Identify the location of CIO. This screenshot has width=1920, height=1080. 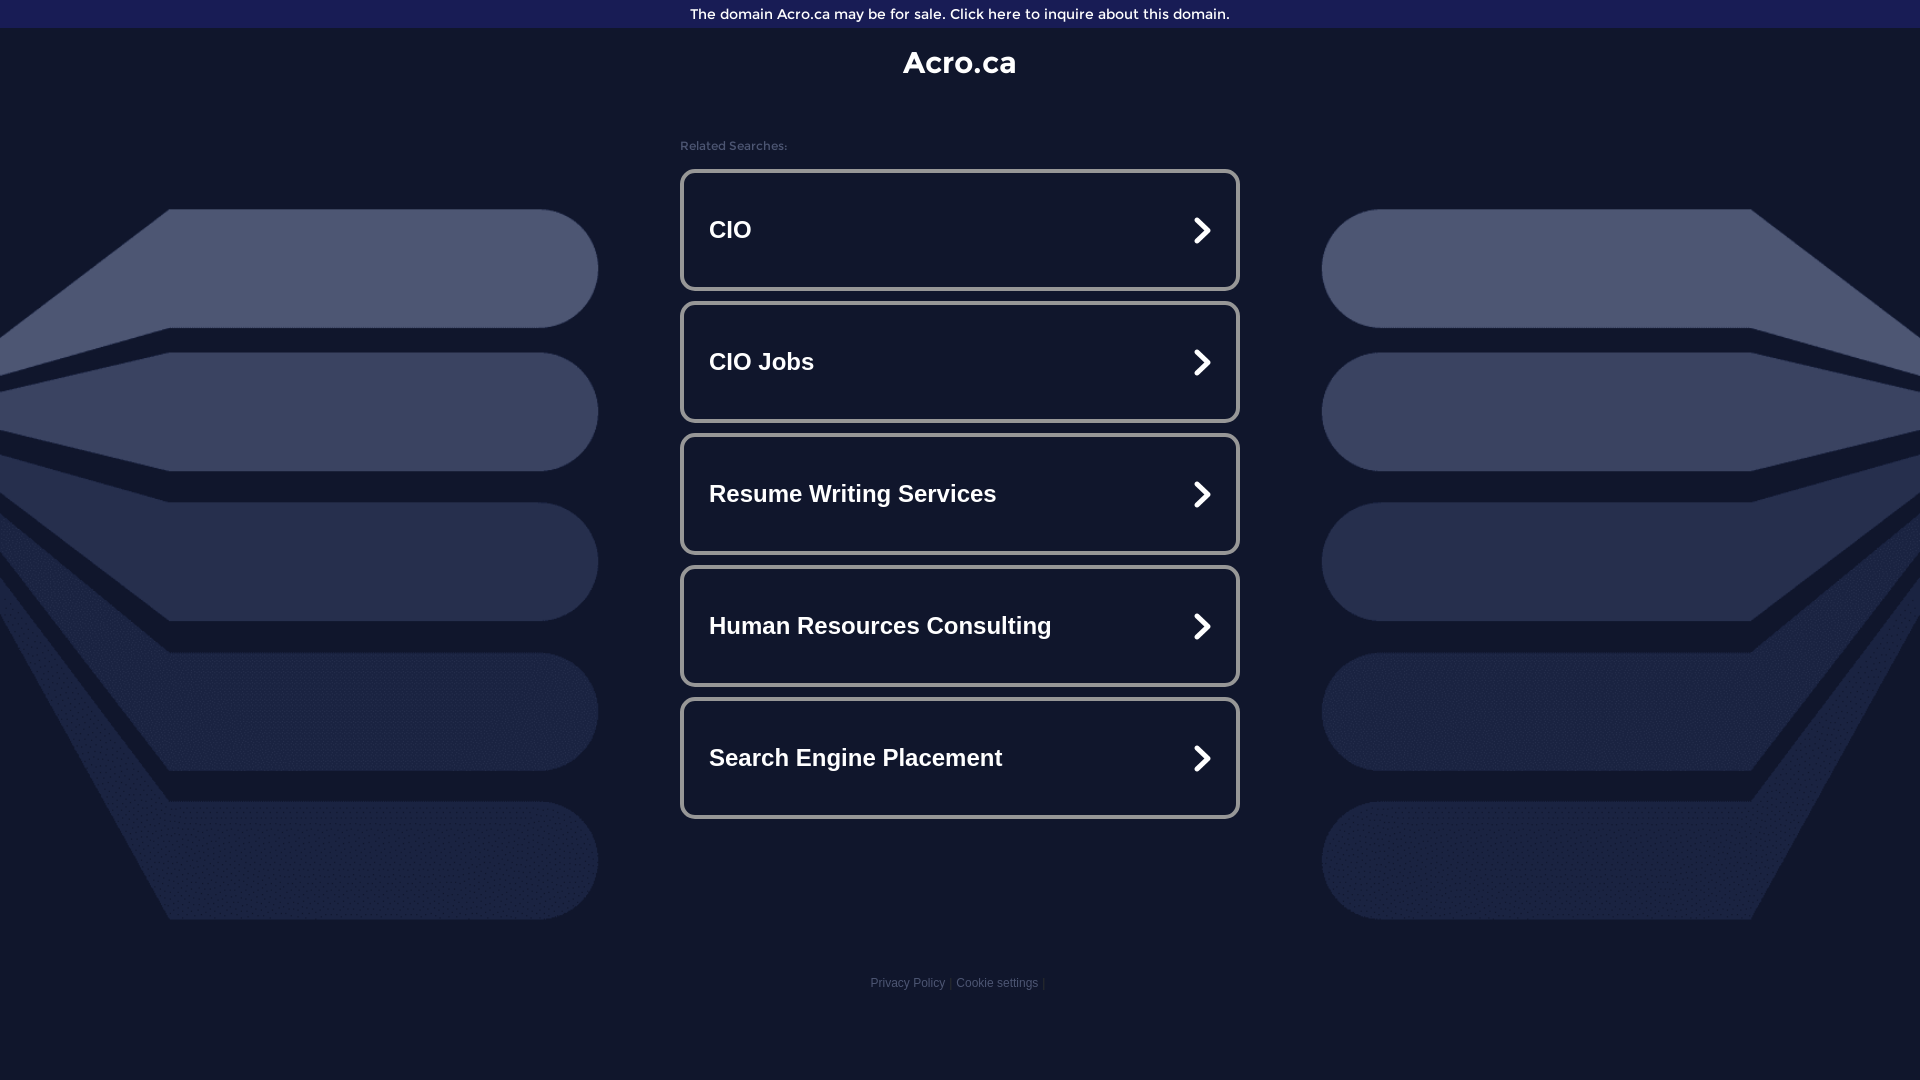
(960, 230).